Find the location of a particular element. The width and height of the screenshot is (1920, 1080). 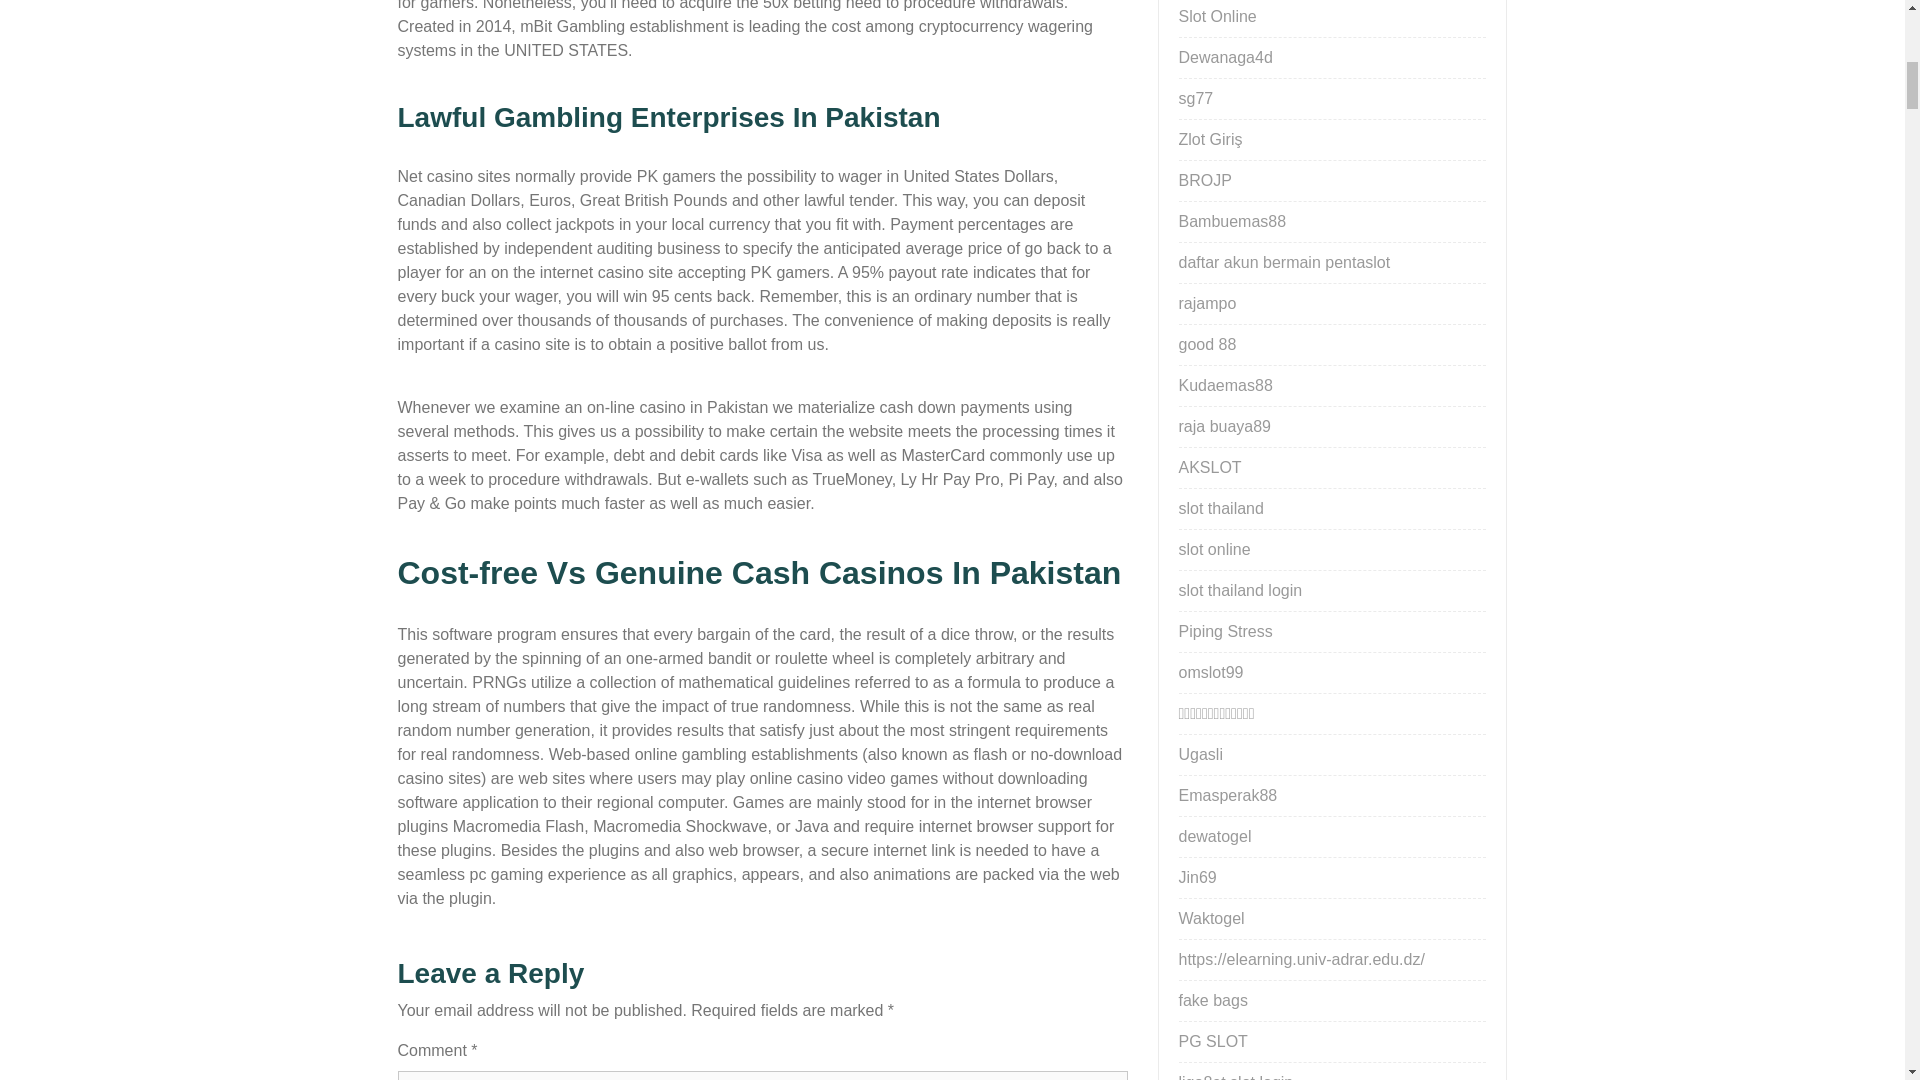

Bambuemas88 is located at coordinates (1232, 221).